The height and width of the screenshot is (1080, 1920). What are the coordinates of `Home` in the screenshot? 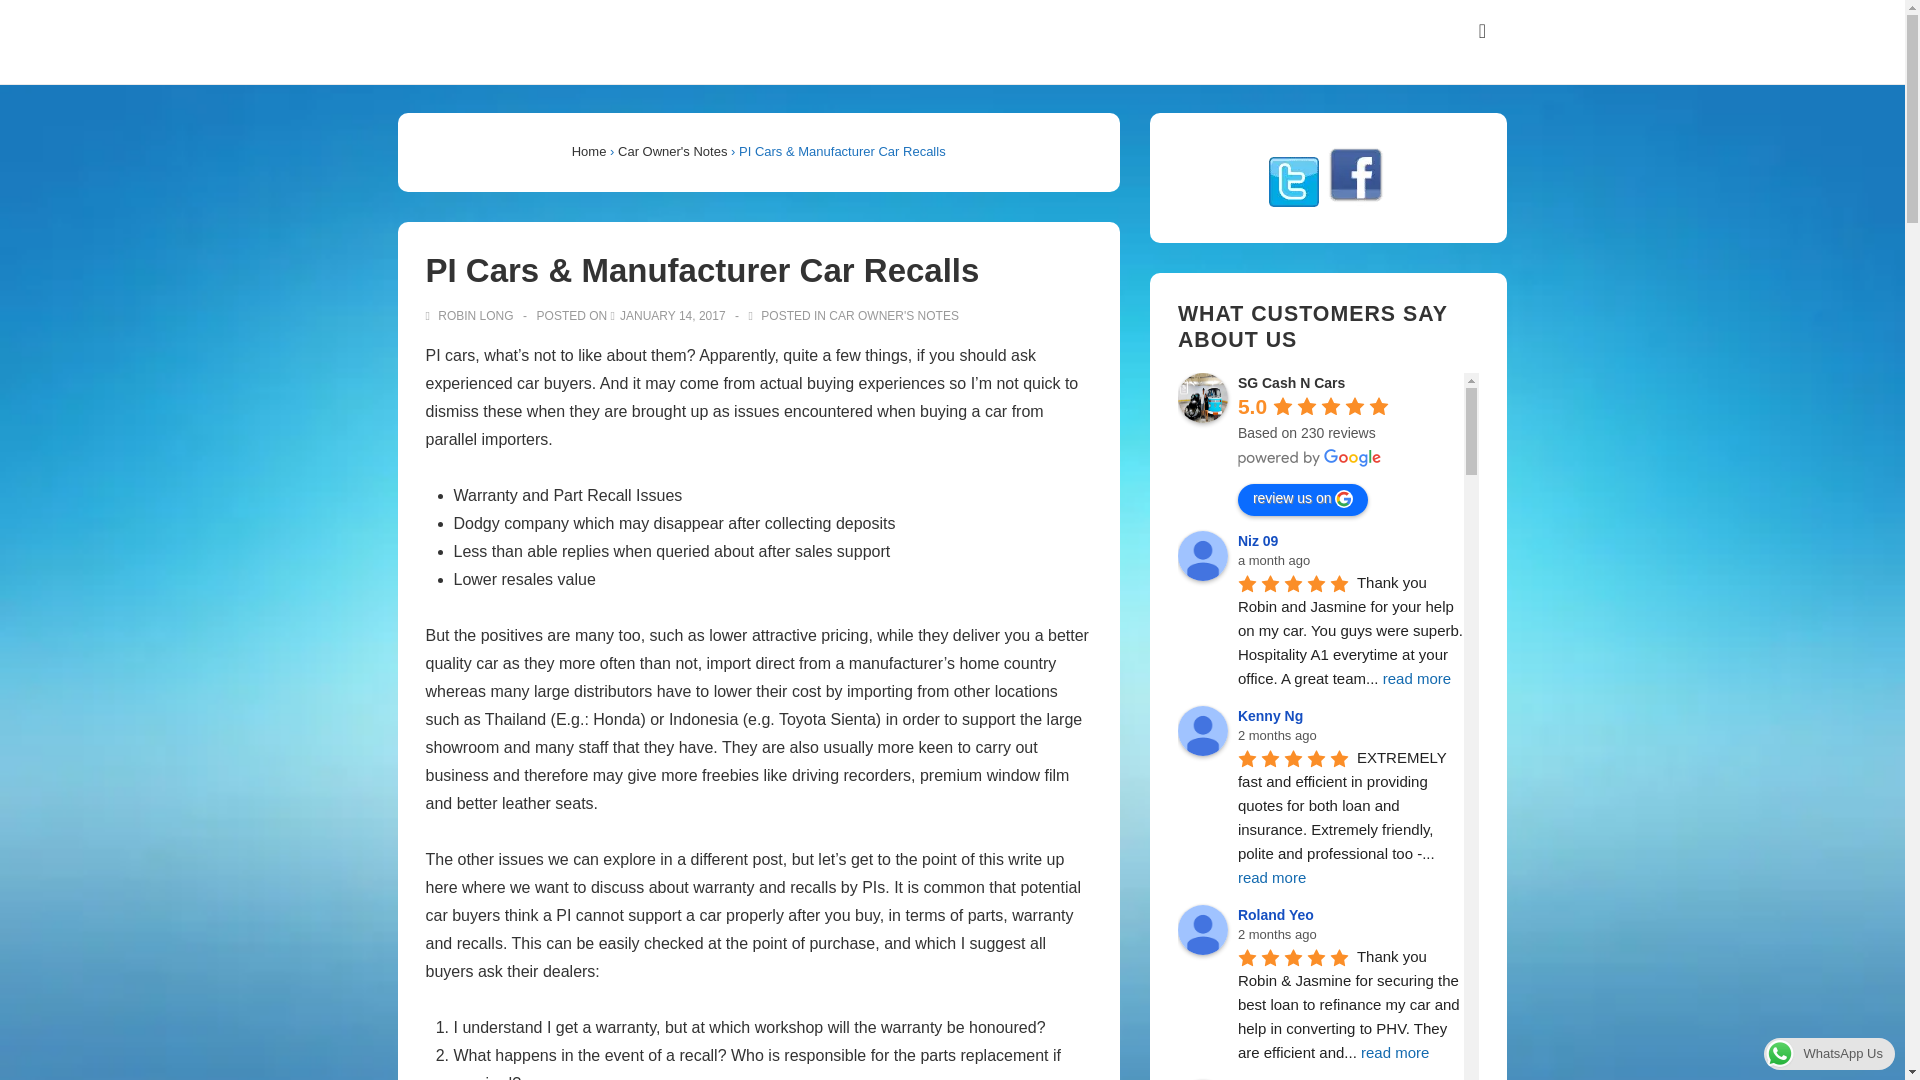 It's located at (589, 150).